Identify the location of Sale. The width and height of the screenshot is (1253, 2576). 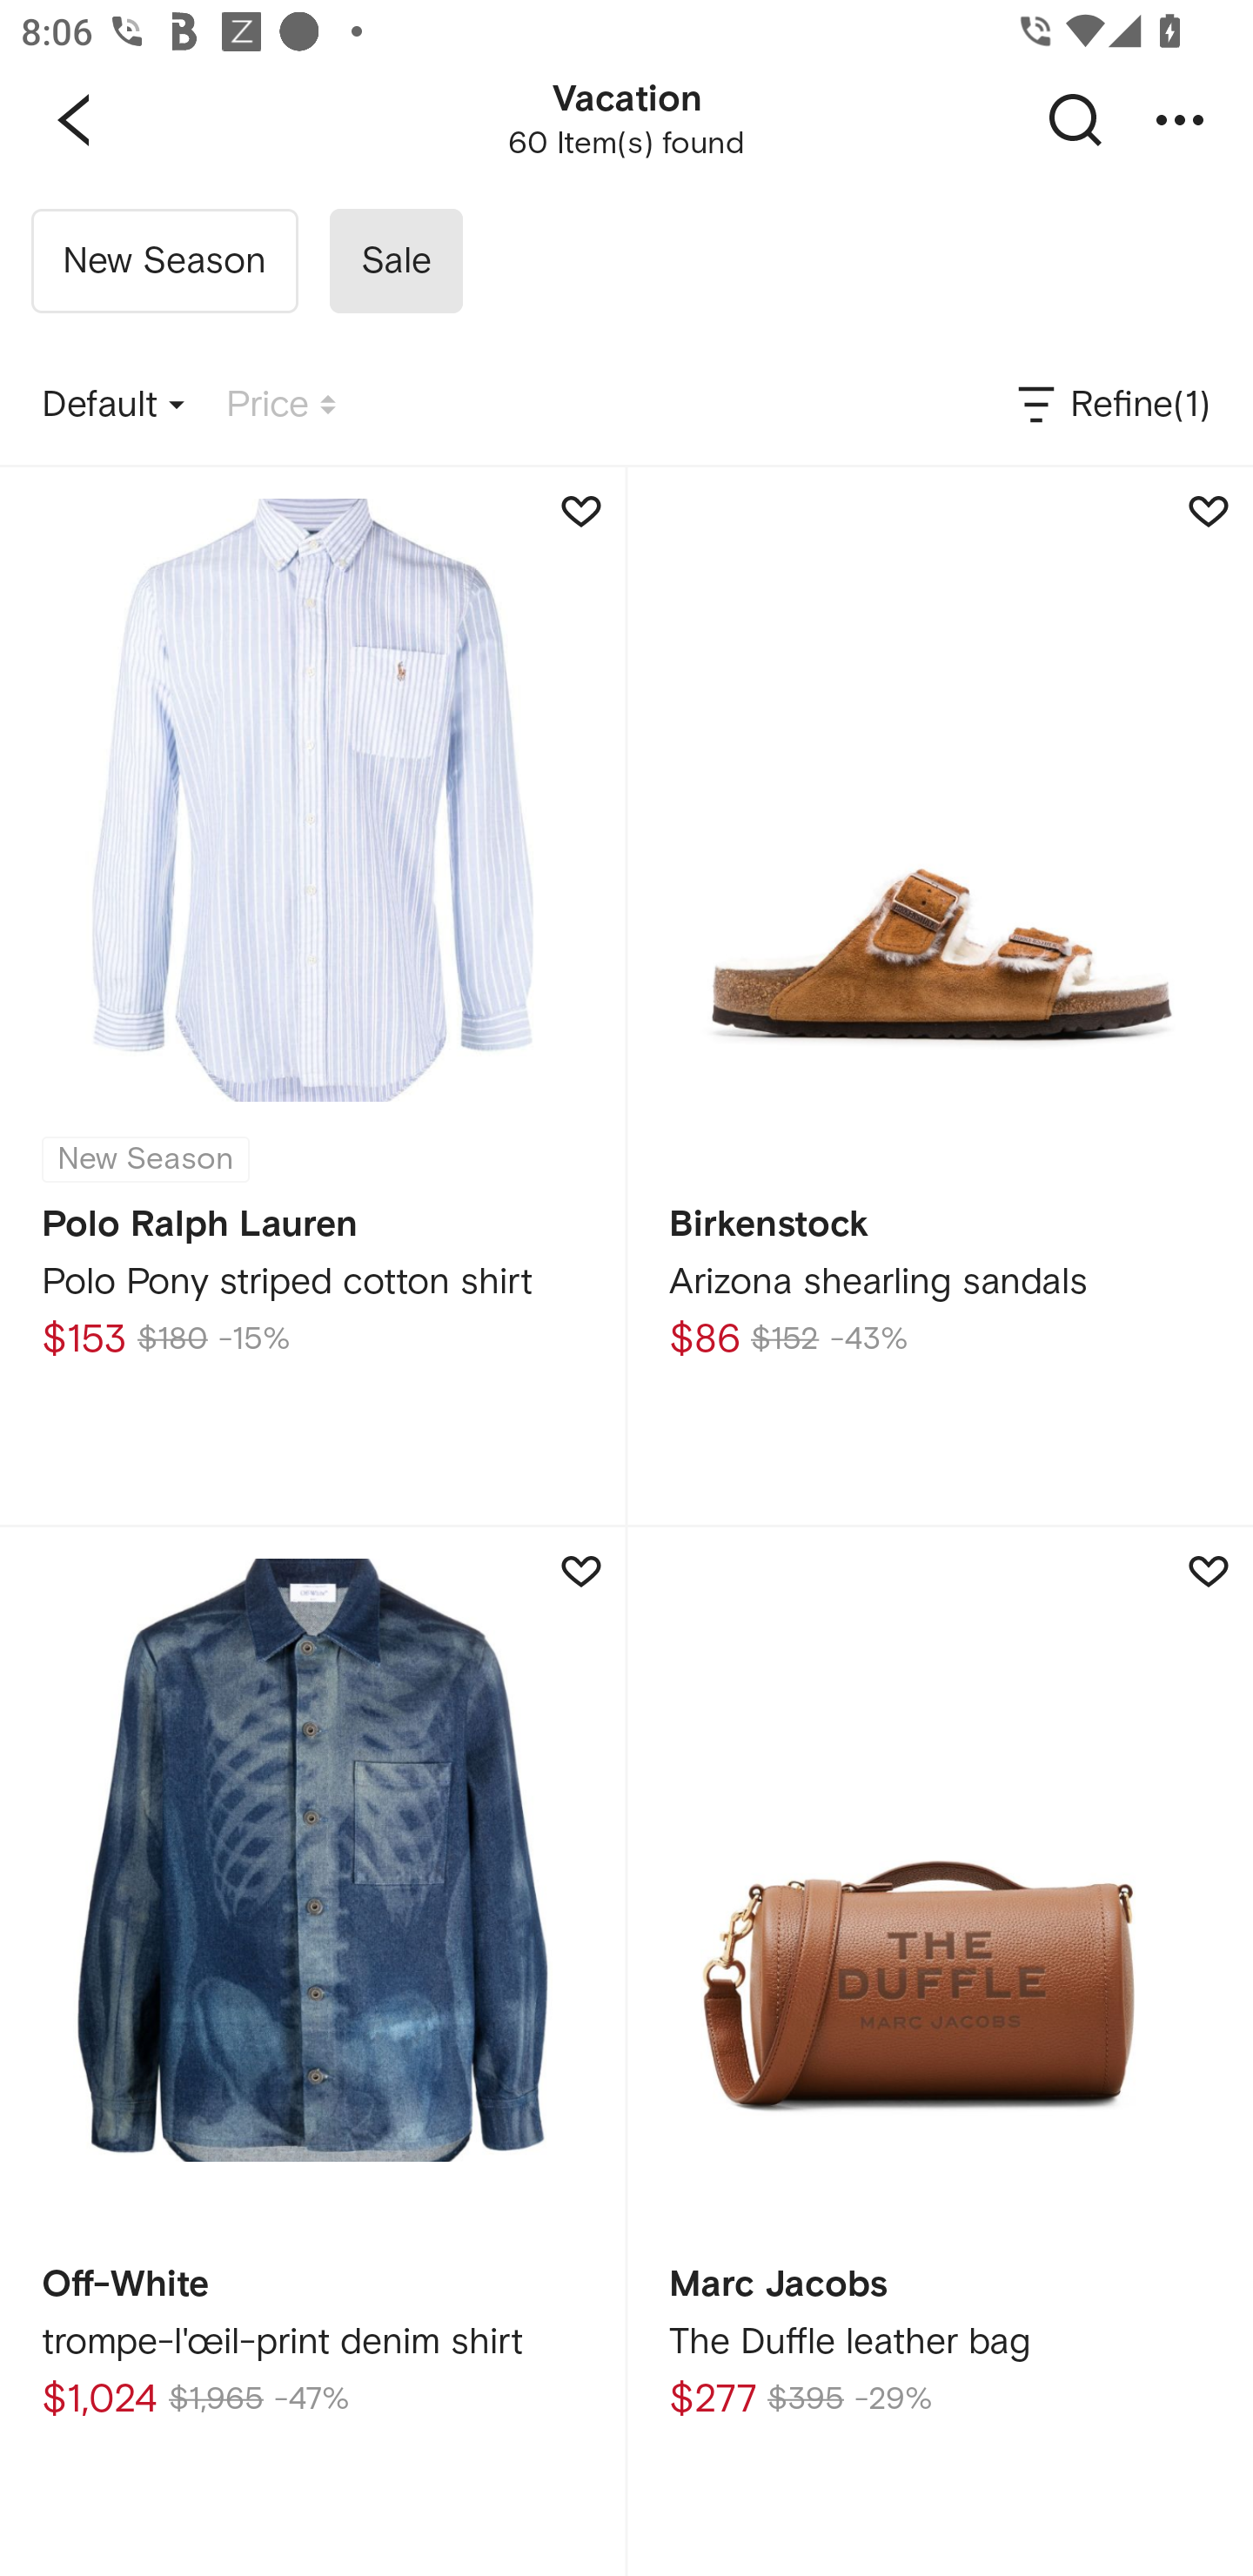
(395, 261).